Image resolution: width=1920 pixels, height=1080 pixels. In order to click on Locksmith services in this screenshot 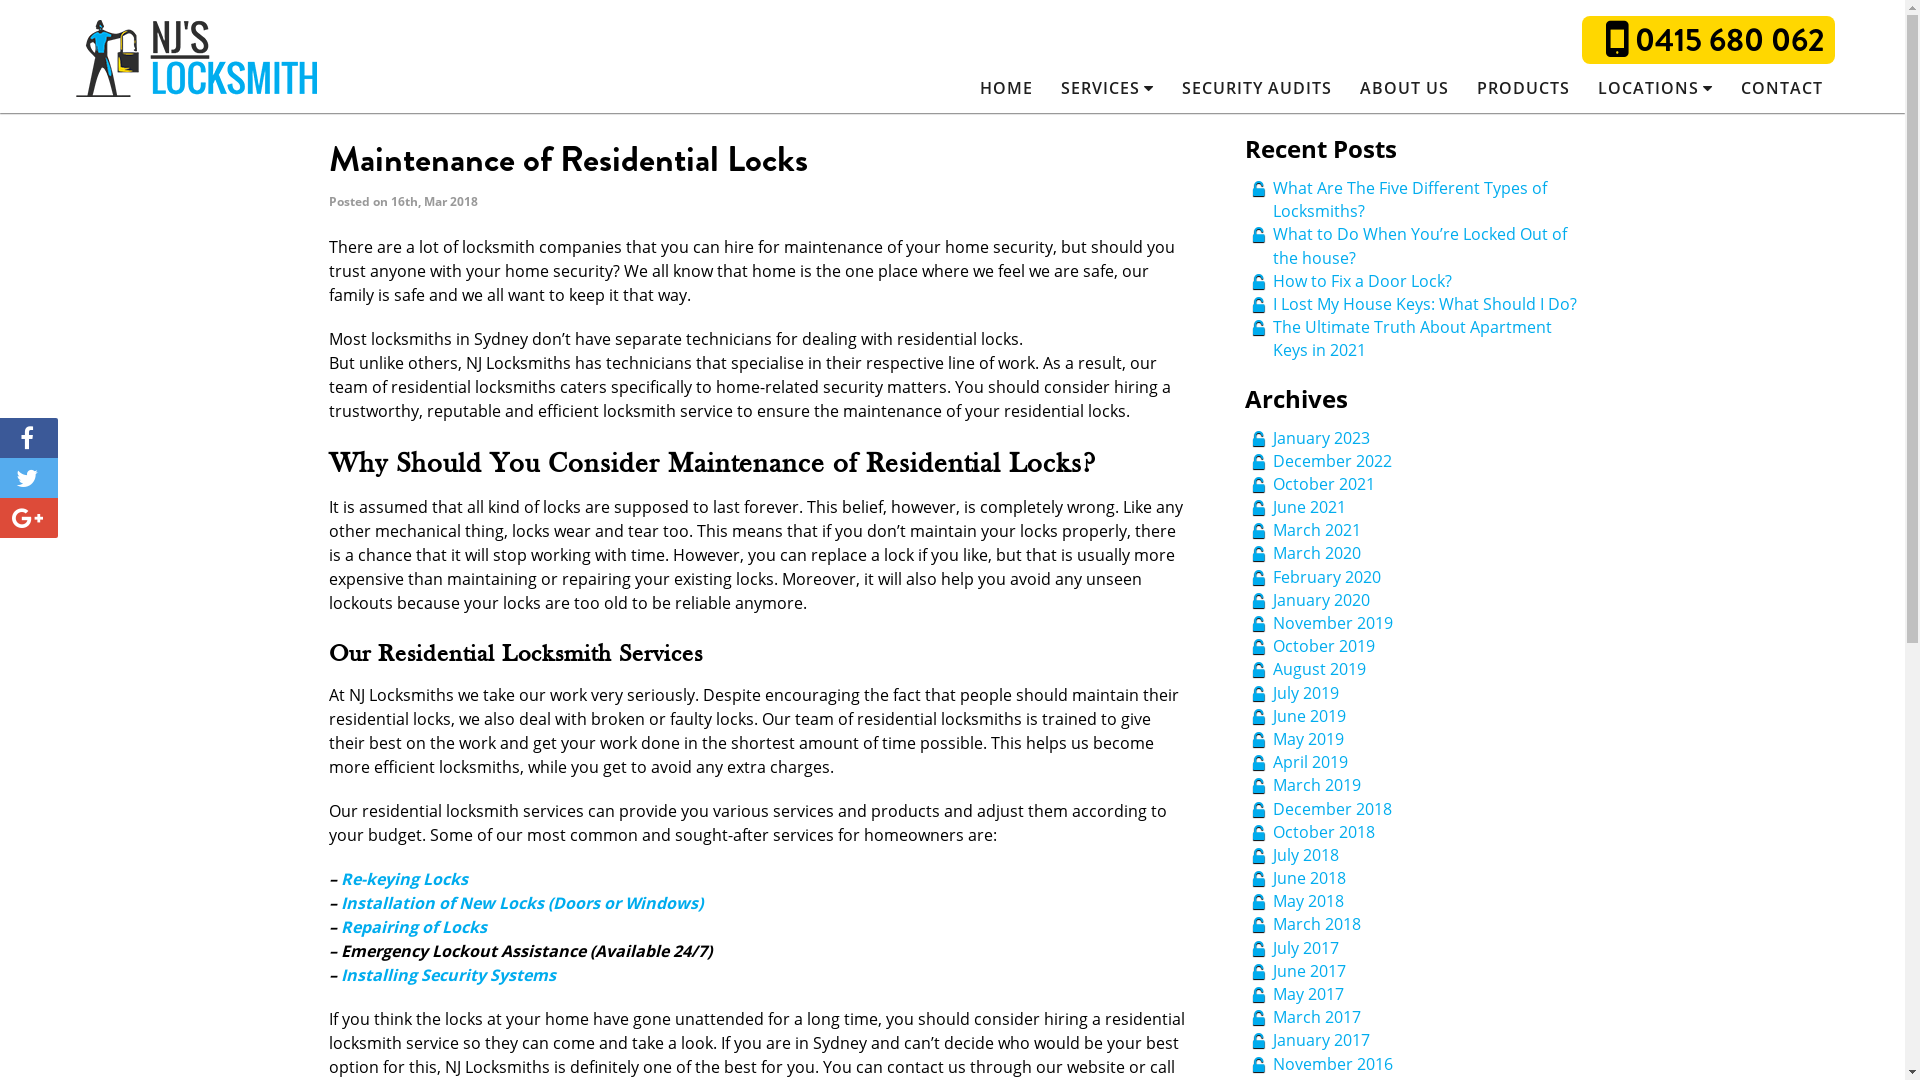, I will do `click(196, 58)`.